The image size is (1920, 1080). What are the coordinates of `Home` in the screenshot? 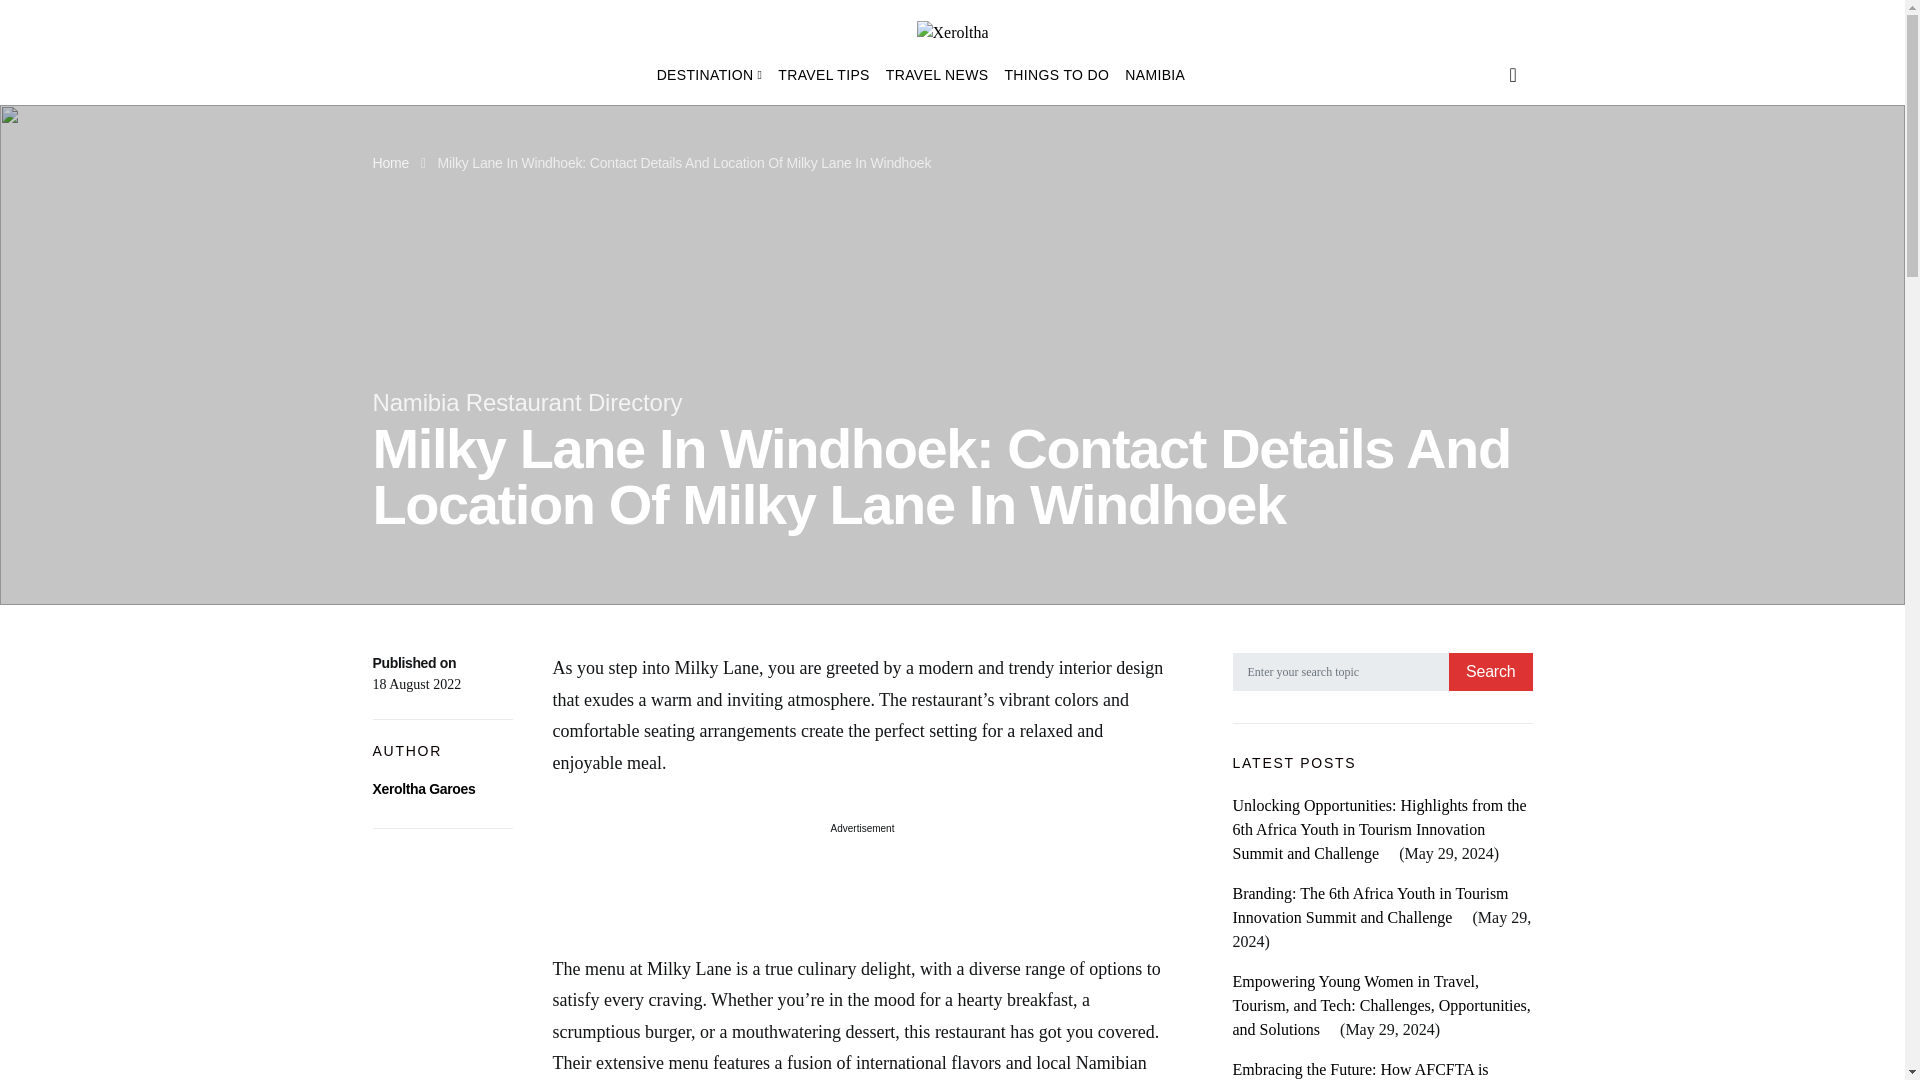 It's located at (390, 162).